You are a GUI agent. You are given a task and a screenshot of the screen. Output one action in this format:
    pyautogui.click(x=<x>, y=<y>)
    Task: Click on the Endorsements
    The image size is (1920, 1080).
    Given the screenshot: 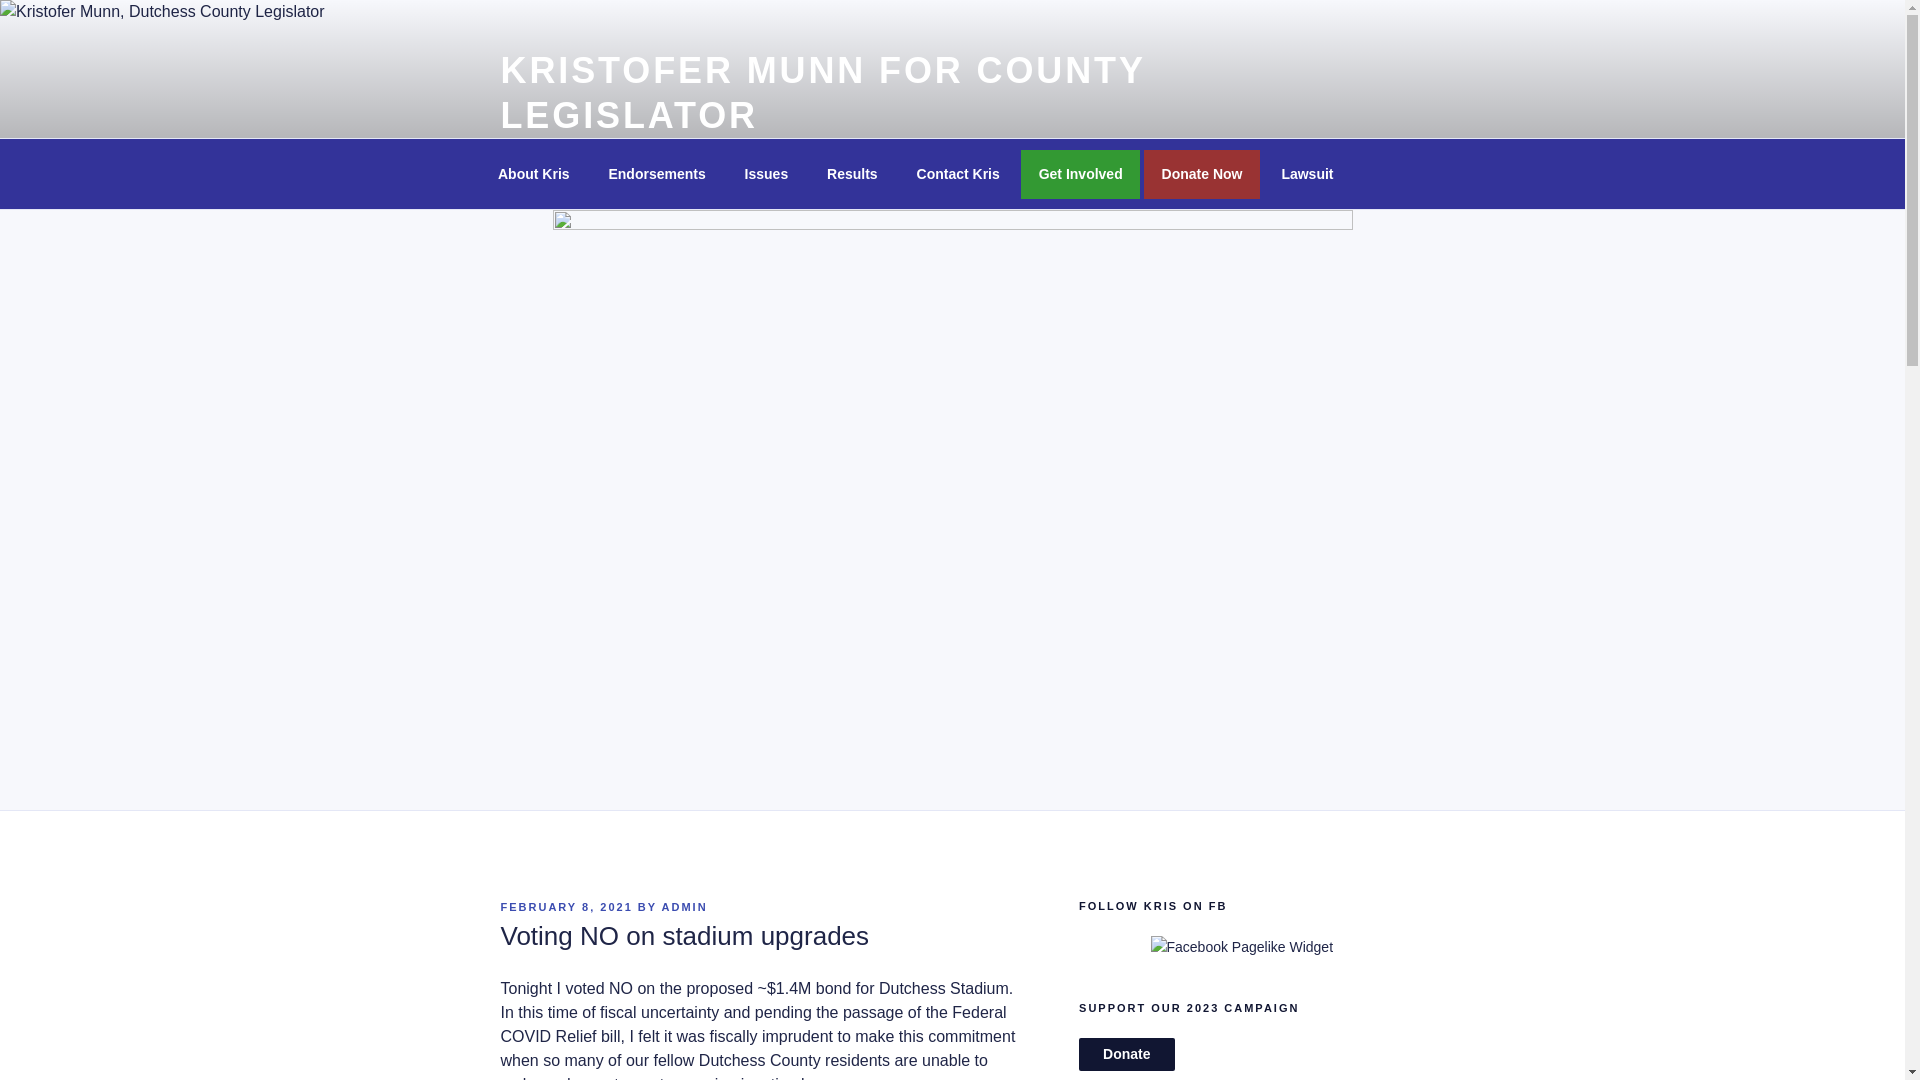 What is the action you would take?
    pyautogui.click(x=657, y=174)
    